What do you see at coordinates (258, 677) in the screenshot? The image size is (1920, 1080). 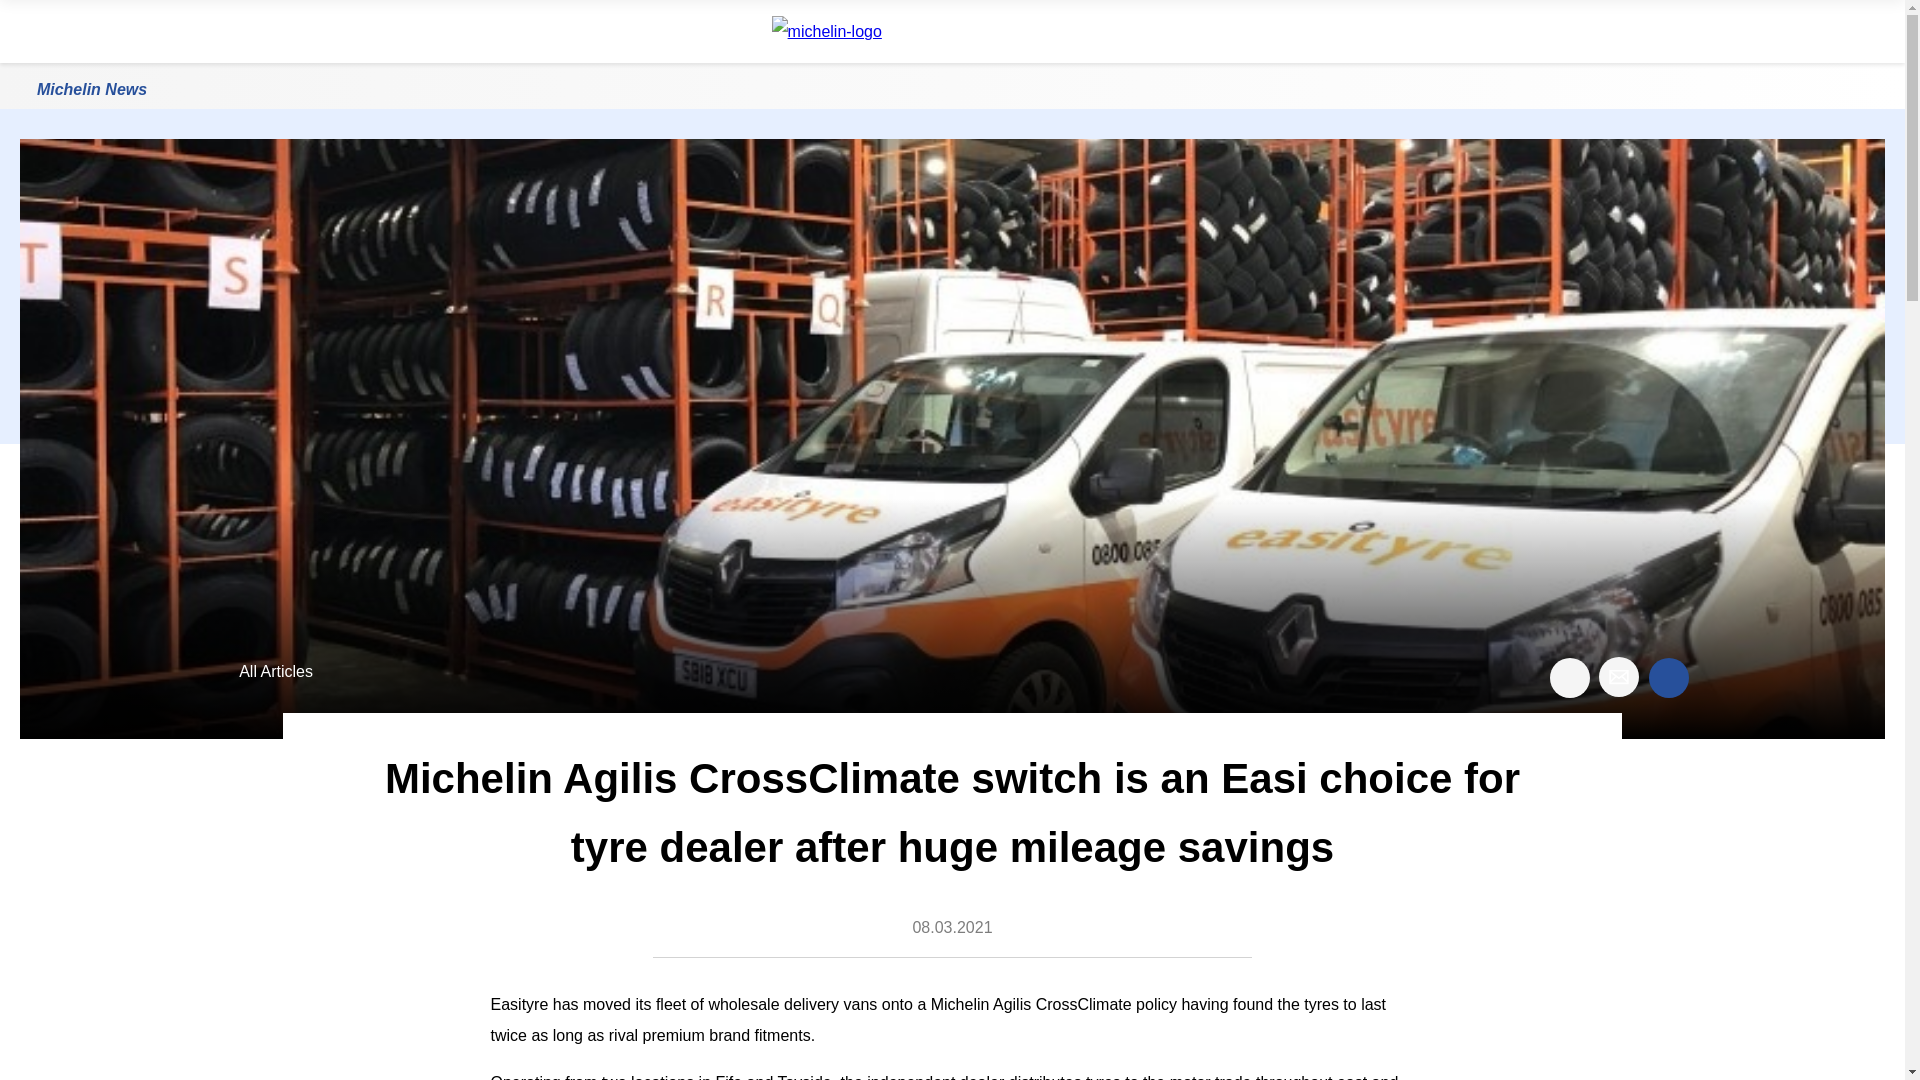 I see `West All Articles` at bounding box center [258, 677].